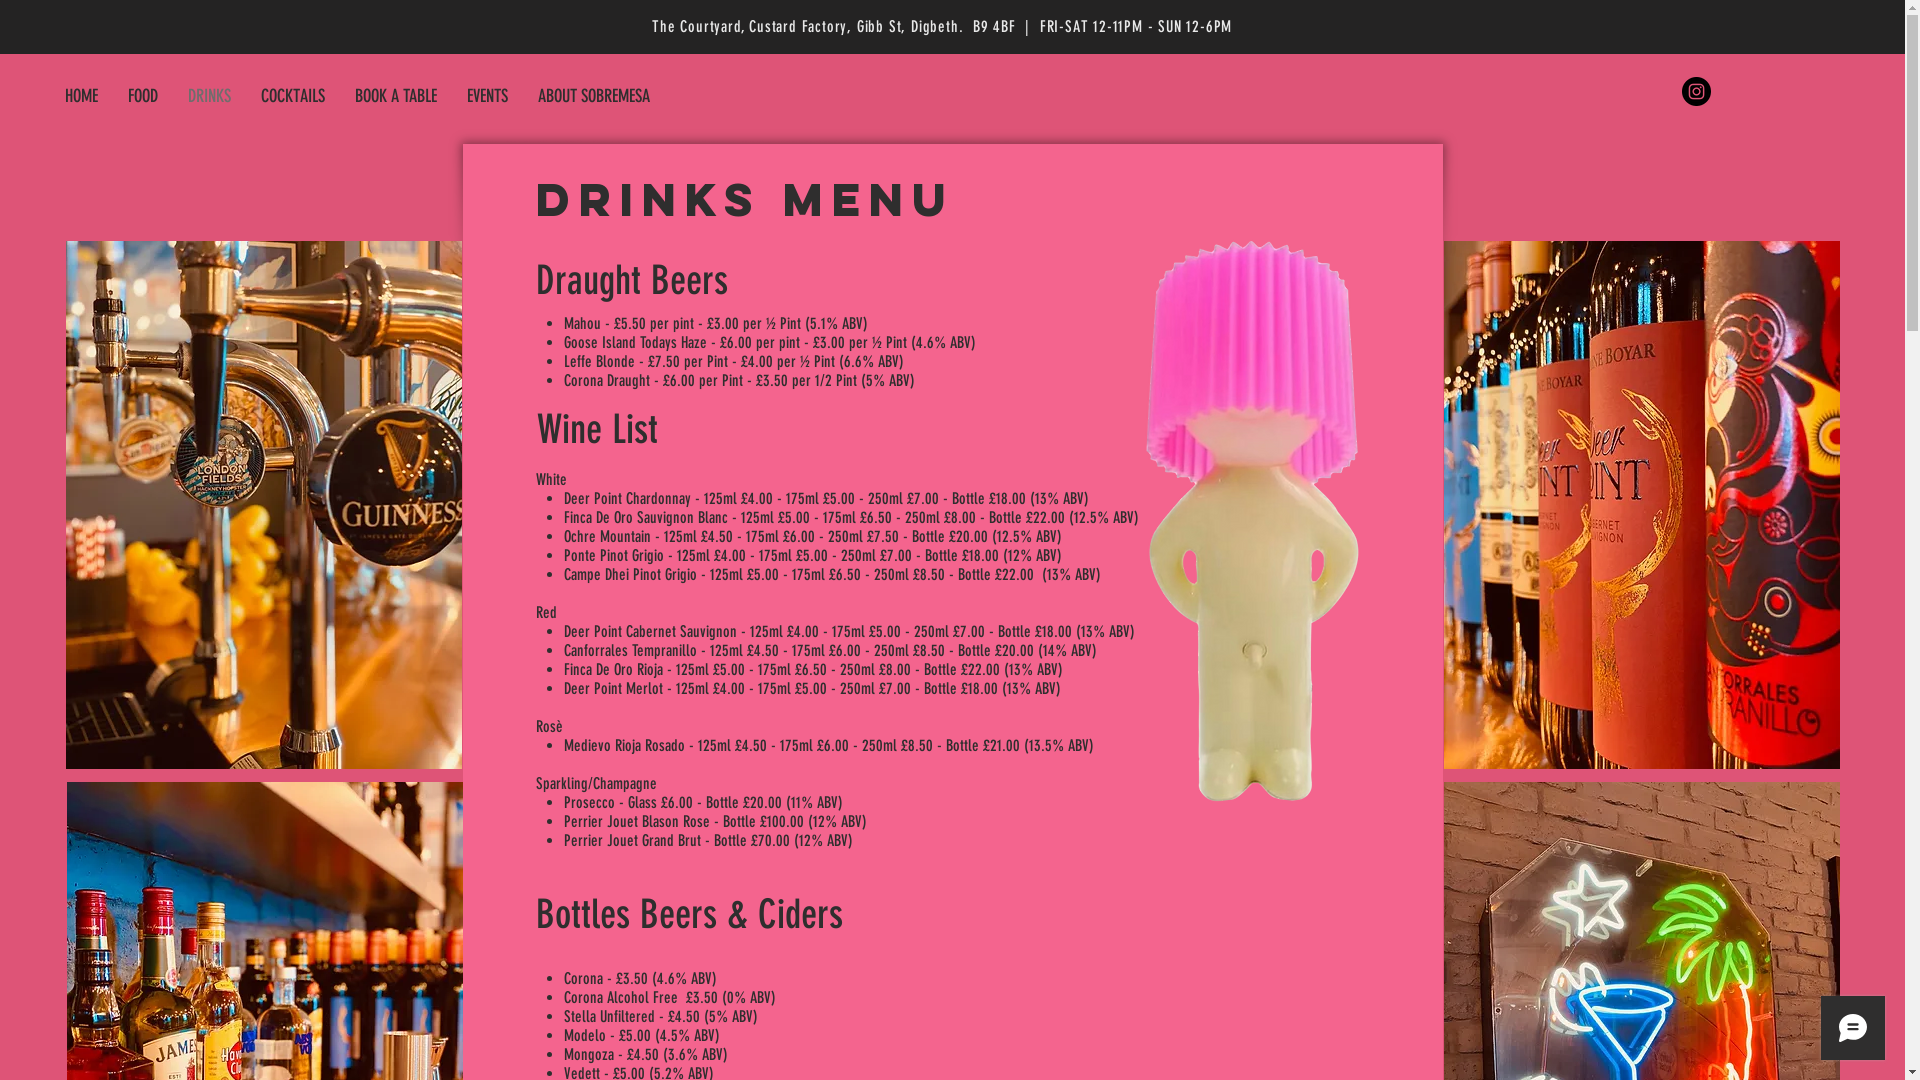 Image resolution: width=1920 pixels, height=1080 pixels. Describe the element at coordinates (396, 96) in the screenshot. I see `BOOK A TABLE` at that location.